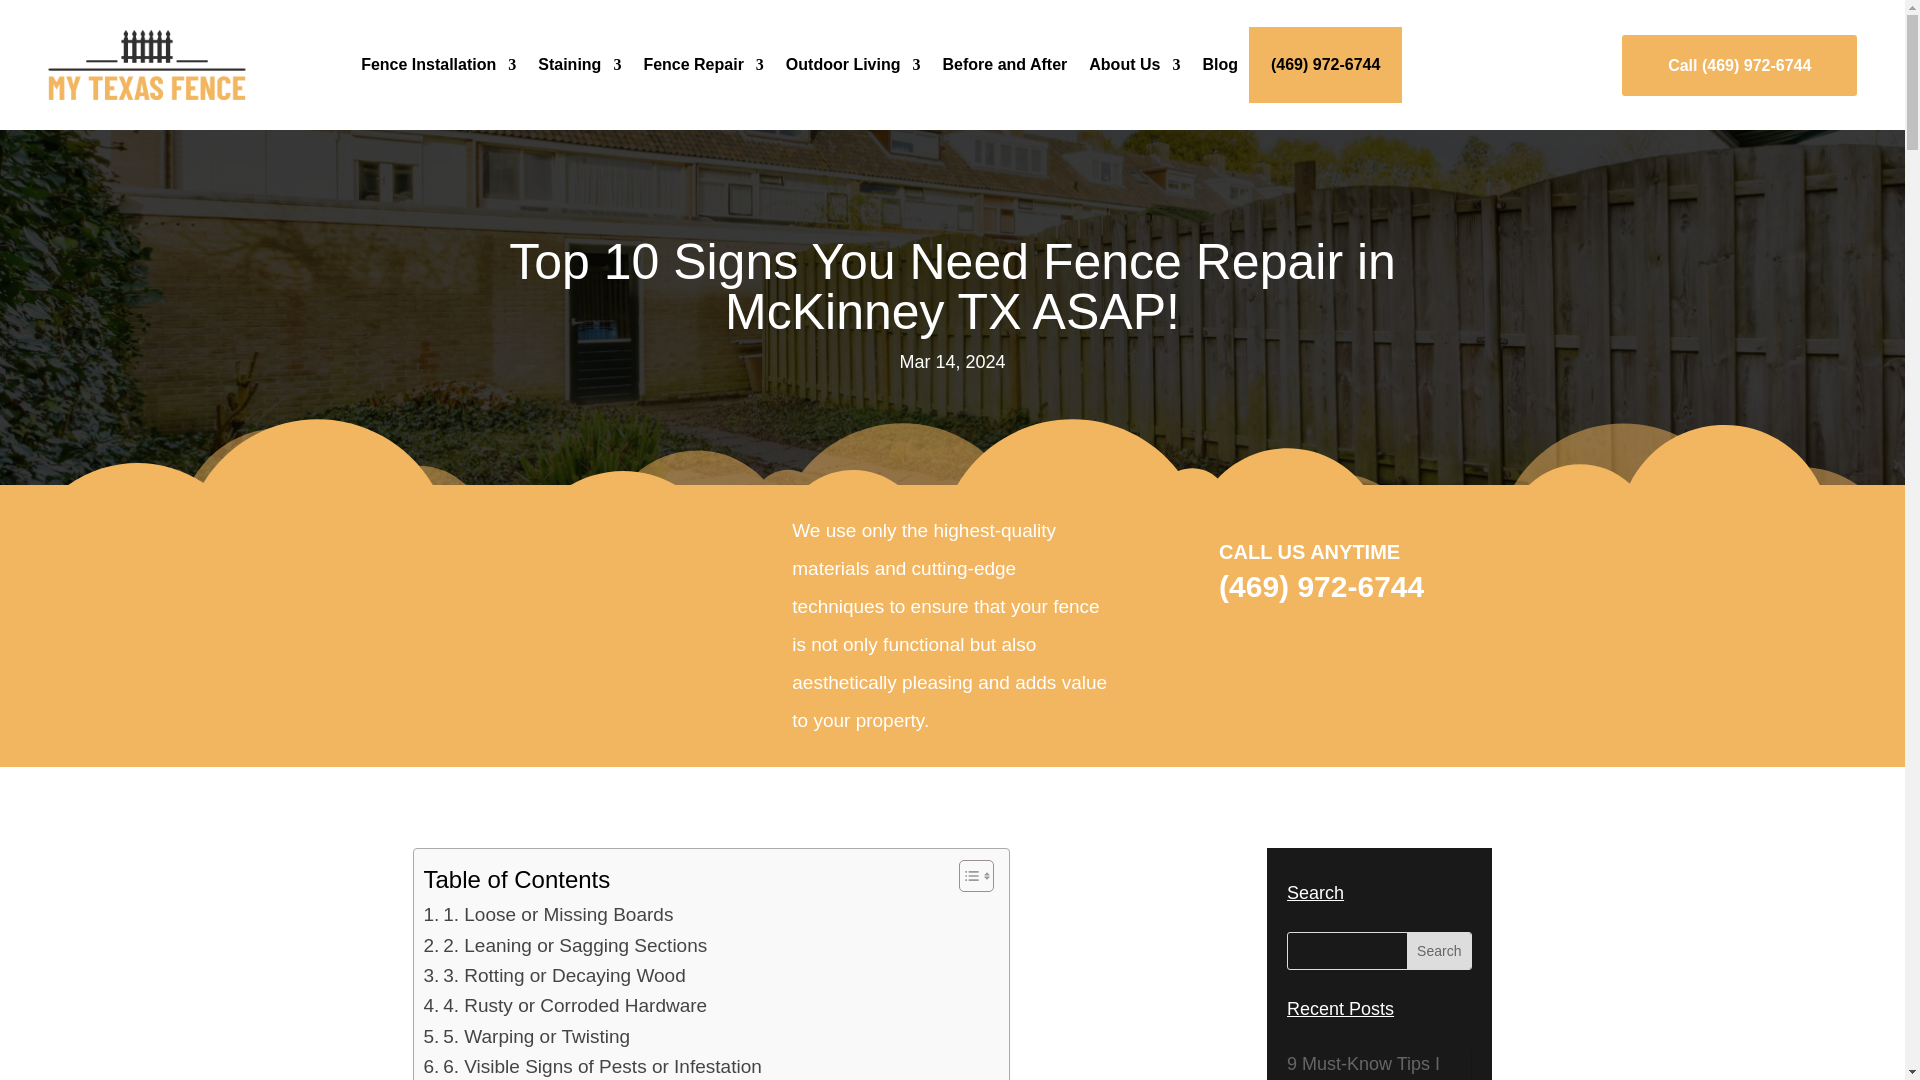 This screenshot has width=1920, height=1080. What do you see at coordinates (554, 976) in the screenshot?
I see `3. Rotting or Decaying Wood` at bounding box center [554, 976].